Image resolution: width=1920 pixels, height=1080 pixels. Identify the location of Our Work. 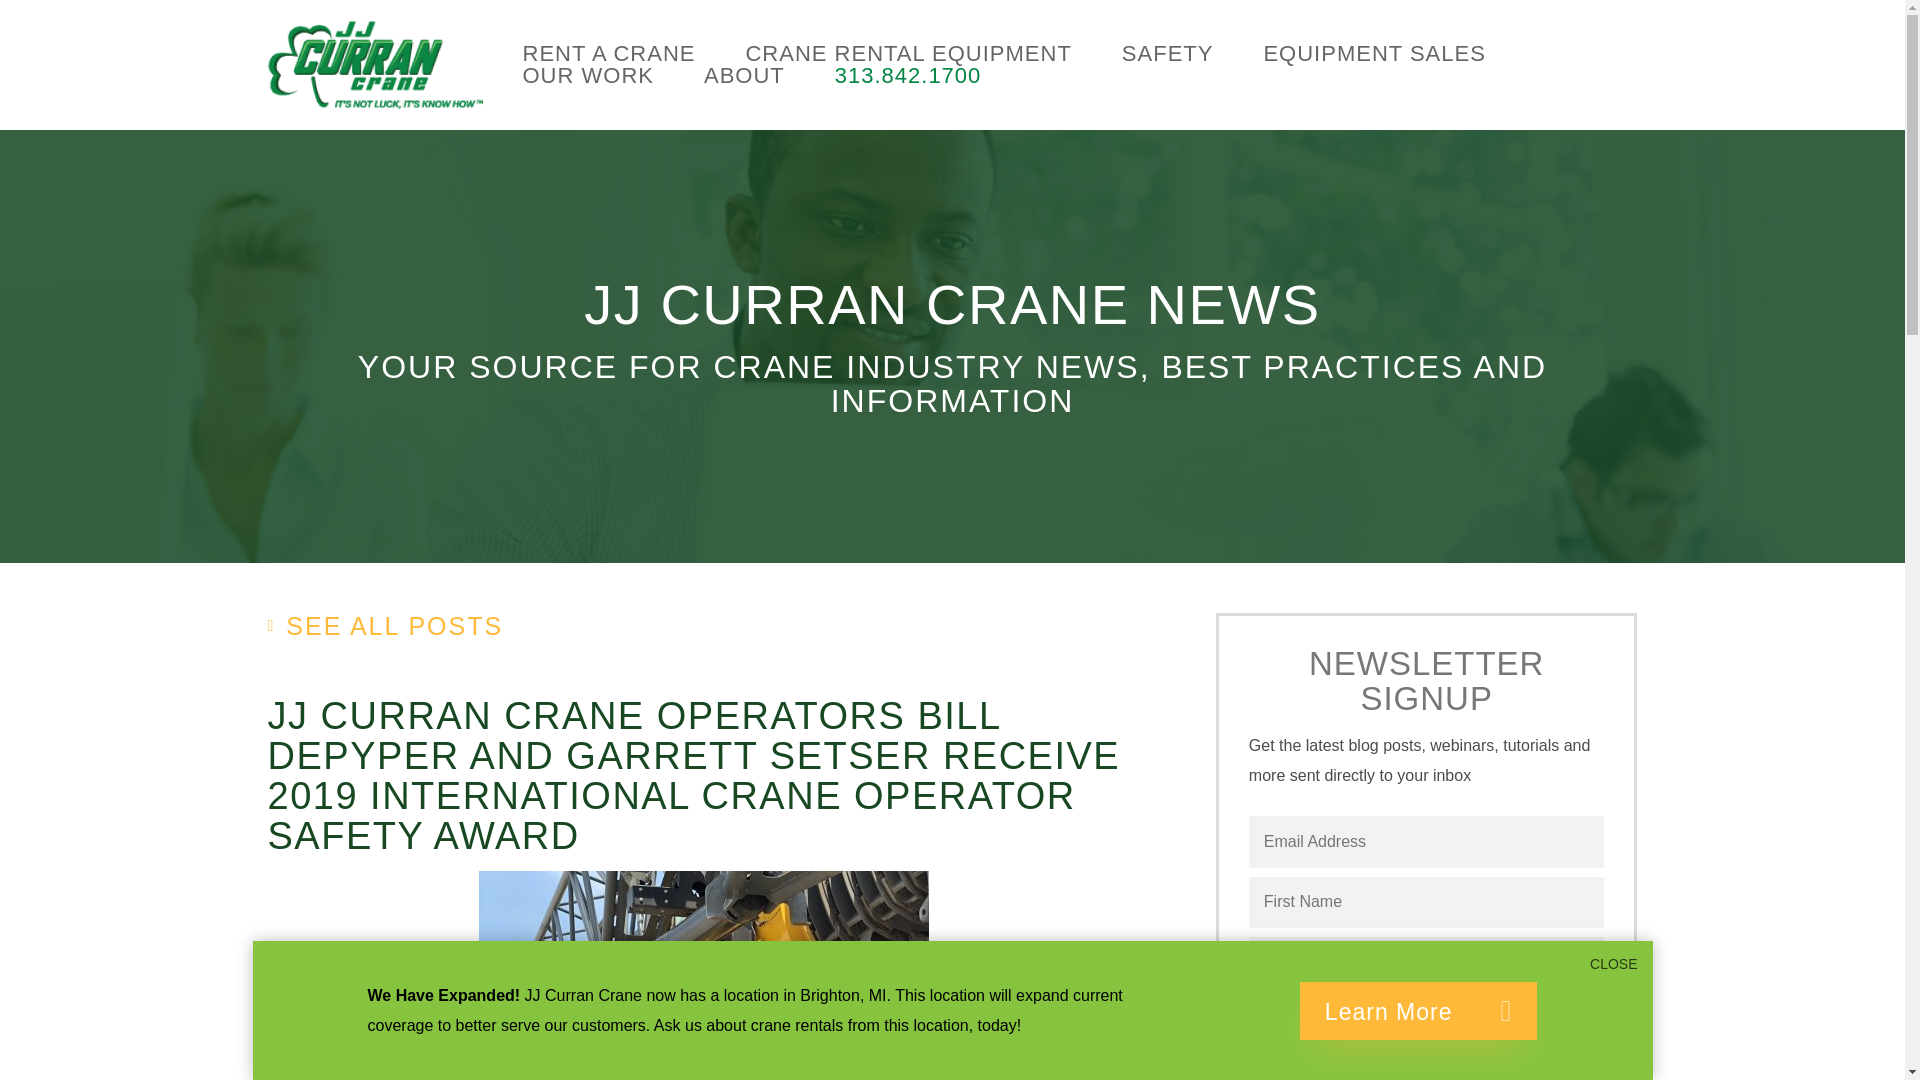
(587, 76).